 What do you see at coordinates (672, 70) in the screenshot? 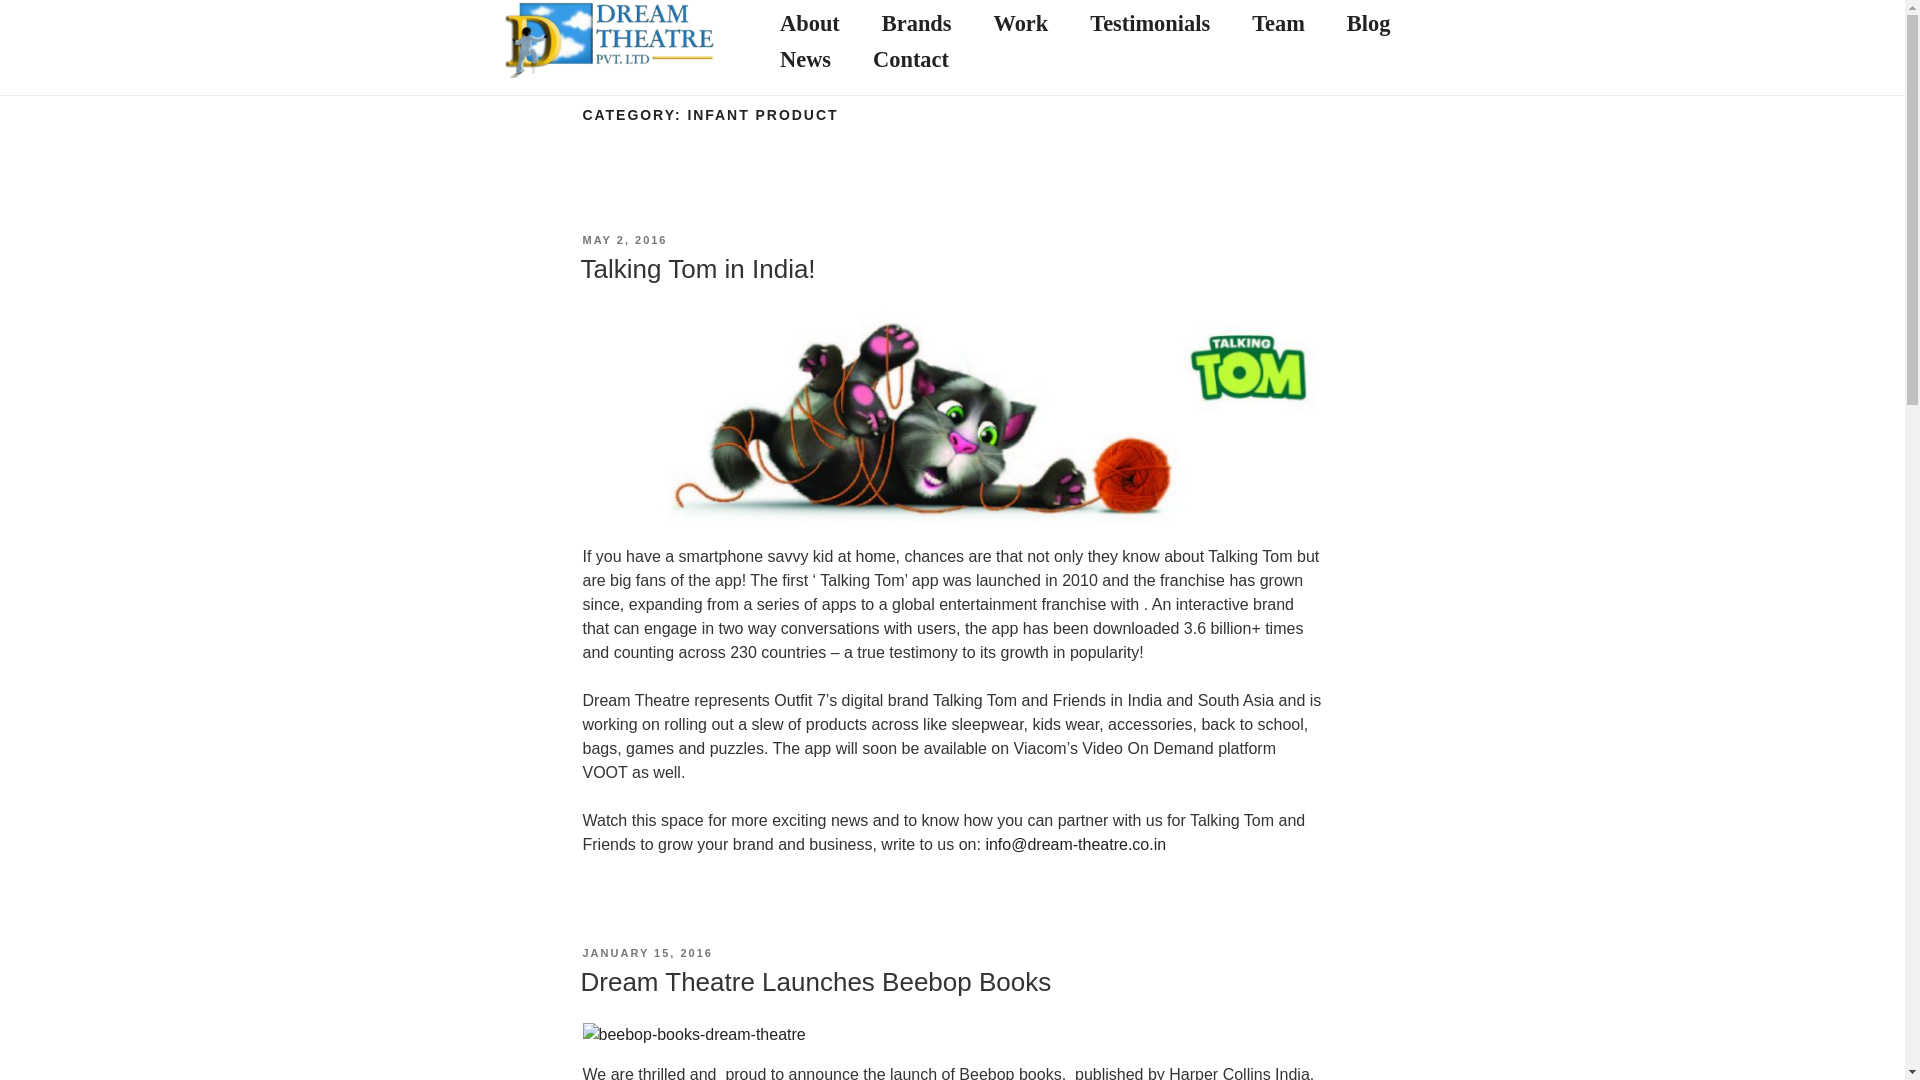
I see `DREAM THEATRE` at bounding box center [672, 70].